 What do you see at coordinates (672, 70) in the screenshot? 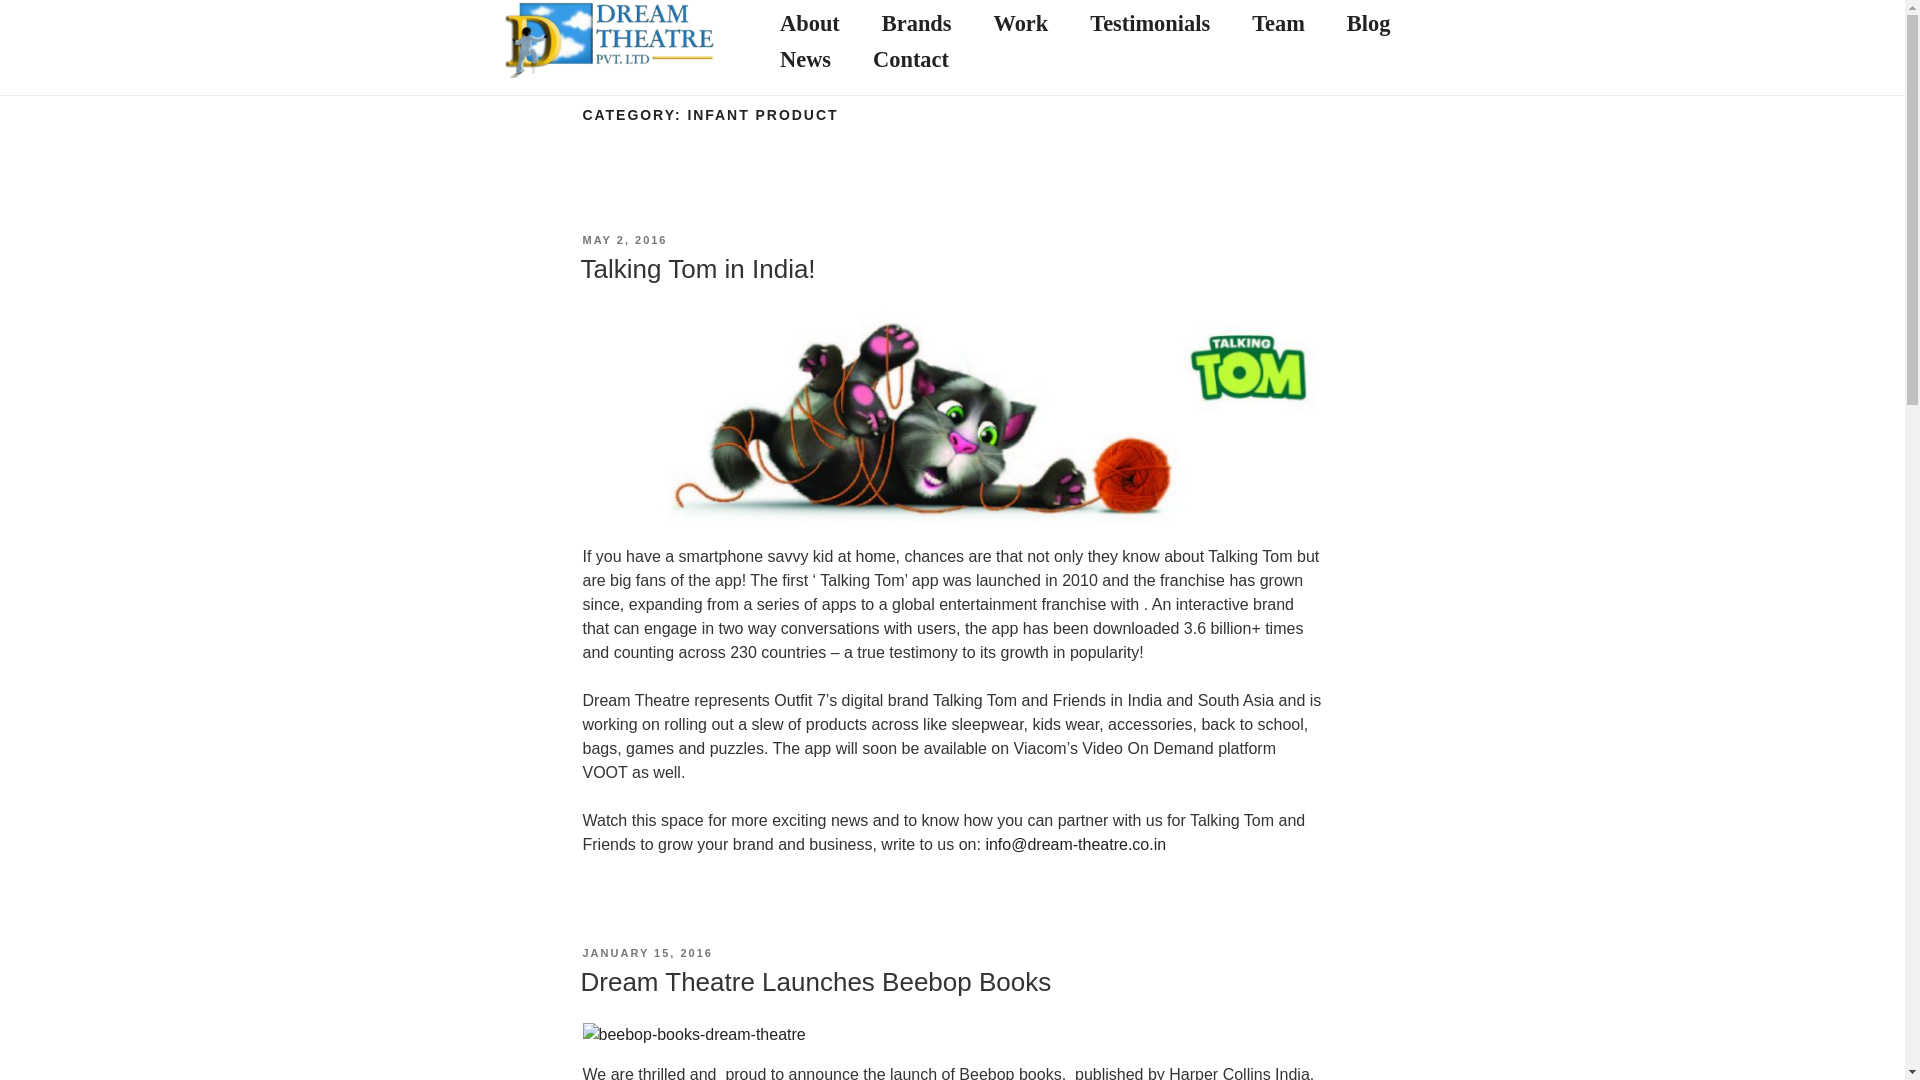
I see `DREAM THEATRE` at bounding box center [672, 70].